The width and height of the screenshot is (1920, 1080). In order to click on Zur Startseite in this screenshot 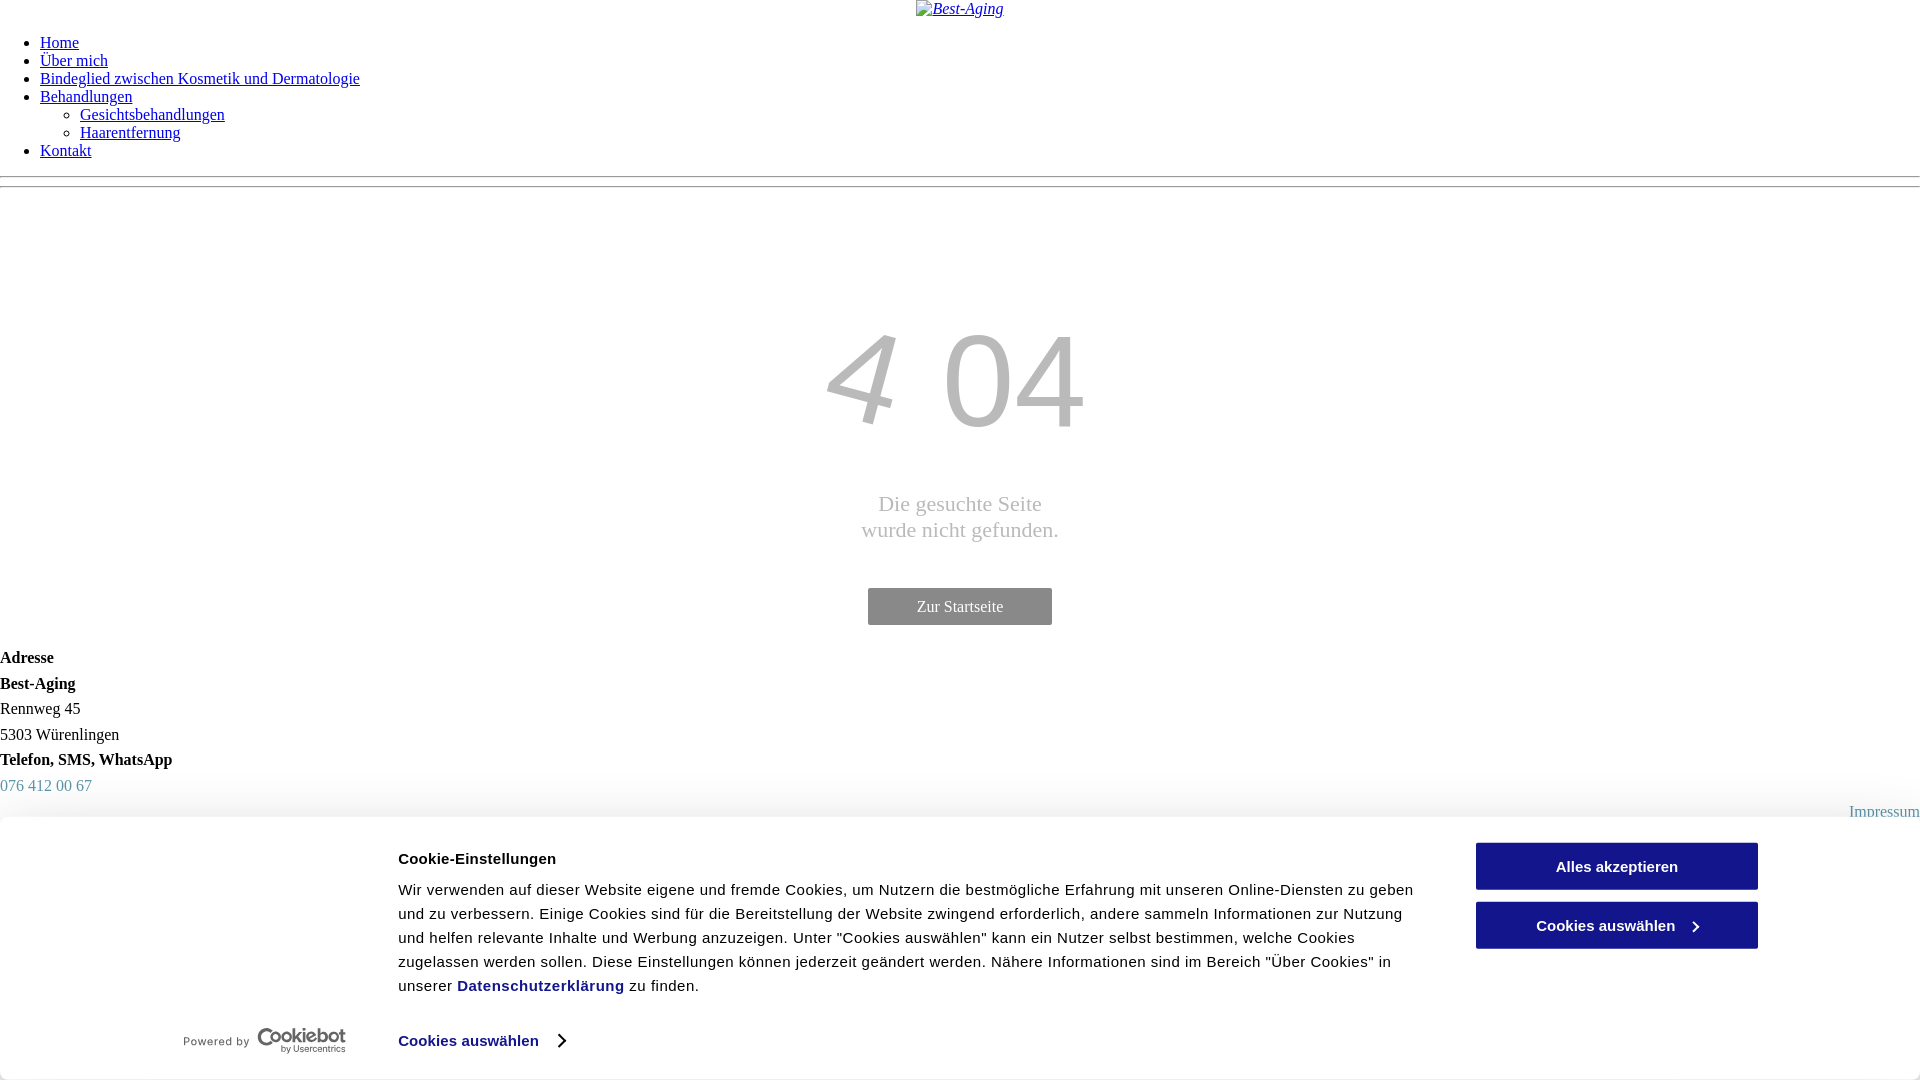, I will do `click(960, 606)`.